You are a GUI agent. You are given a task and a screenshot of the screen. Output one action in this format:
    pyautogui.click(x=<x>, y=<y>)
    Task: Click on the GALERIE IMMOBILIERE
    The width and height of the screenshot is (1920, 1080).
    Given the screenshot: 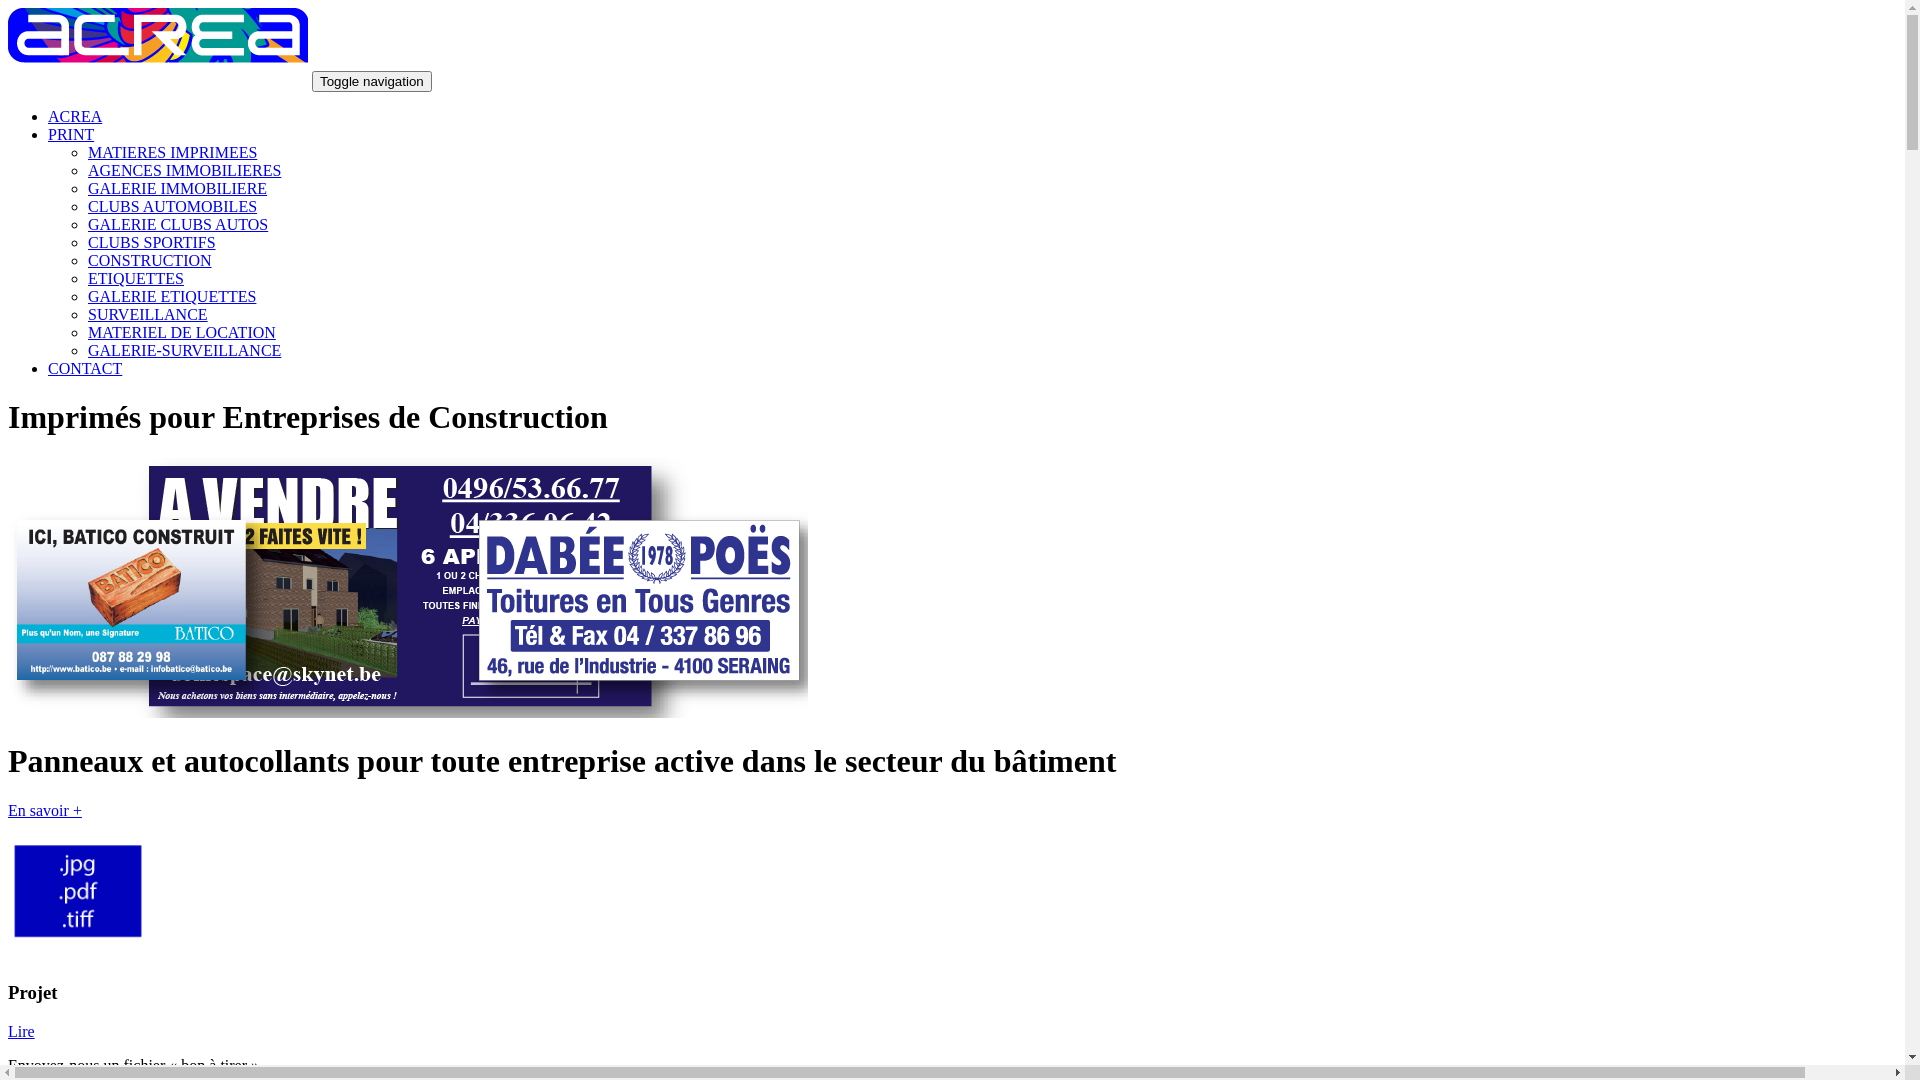 What is the action you would take?
    pyautogui.click(x=178, y=188)
    